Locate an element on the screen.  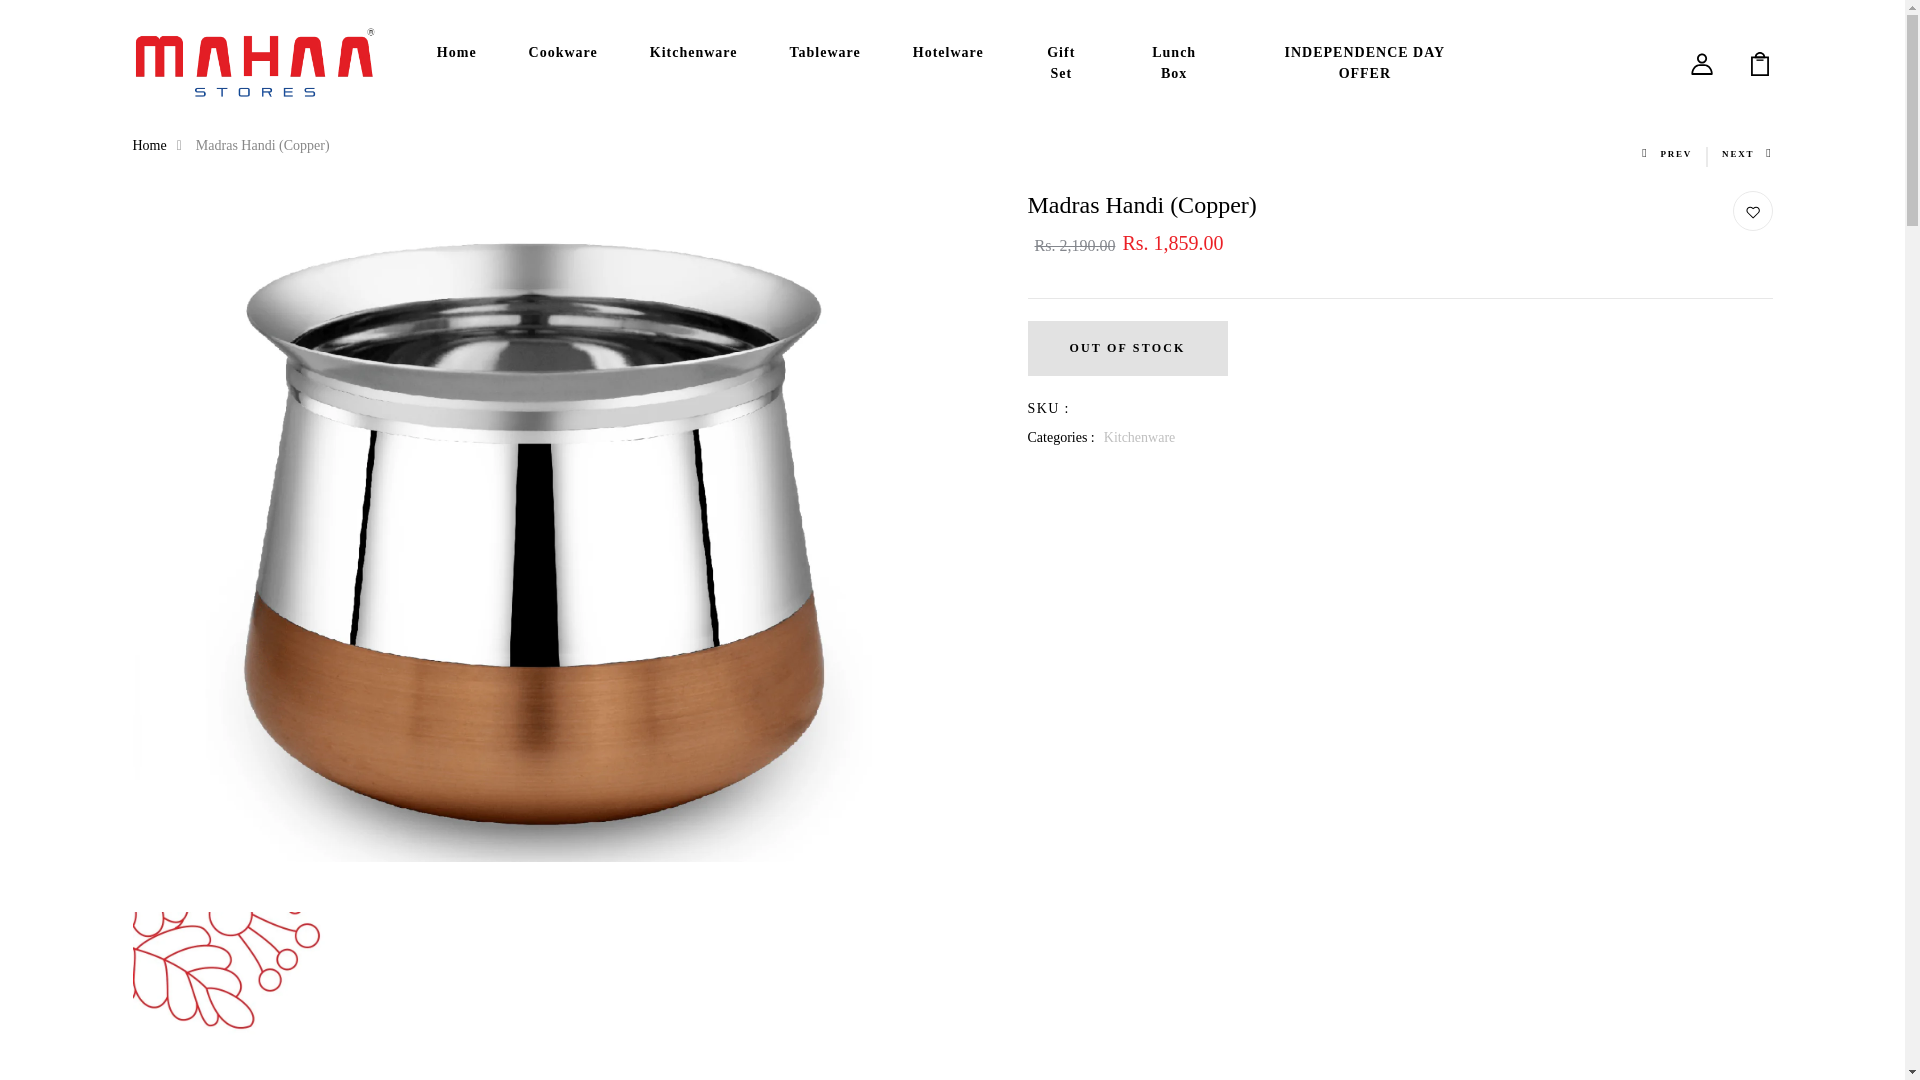
INDEPENDENCE DAY OFFER is located at coordinates (1364, 62).